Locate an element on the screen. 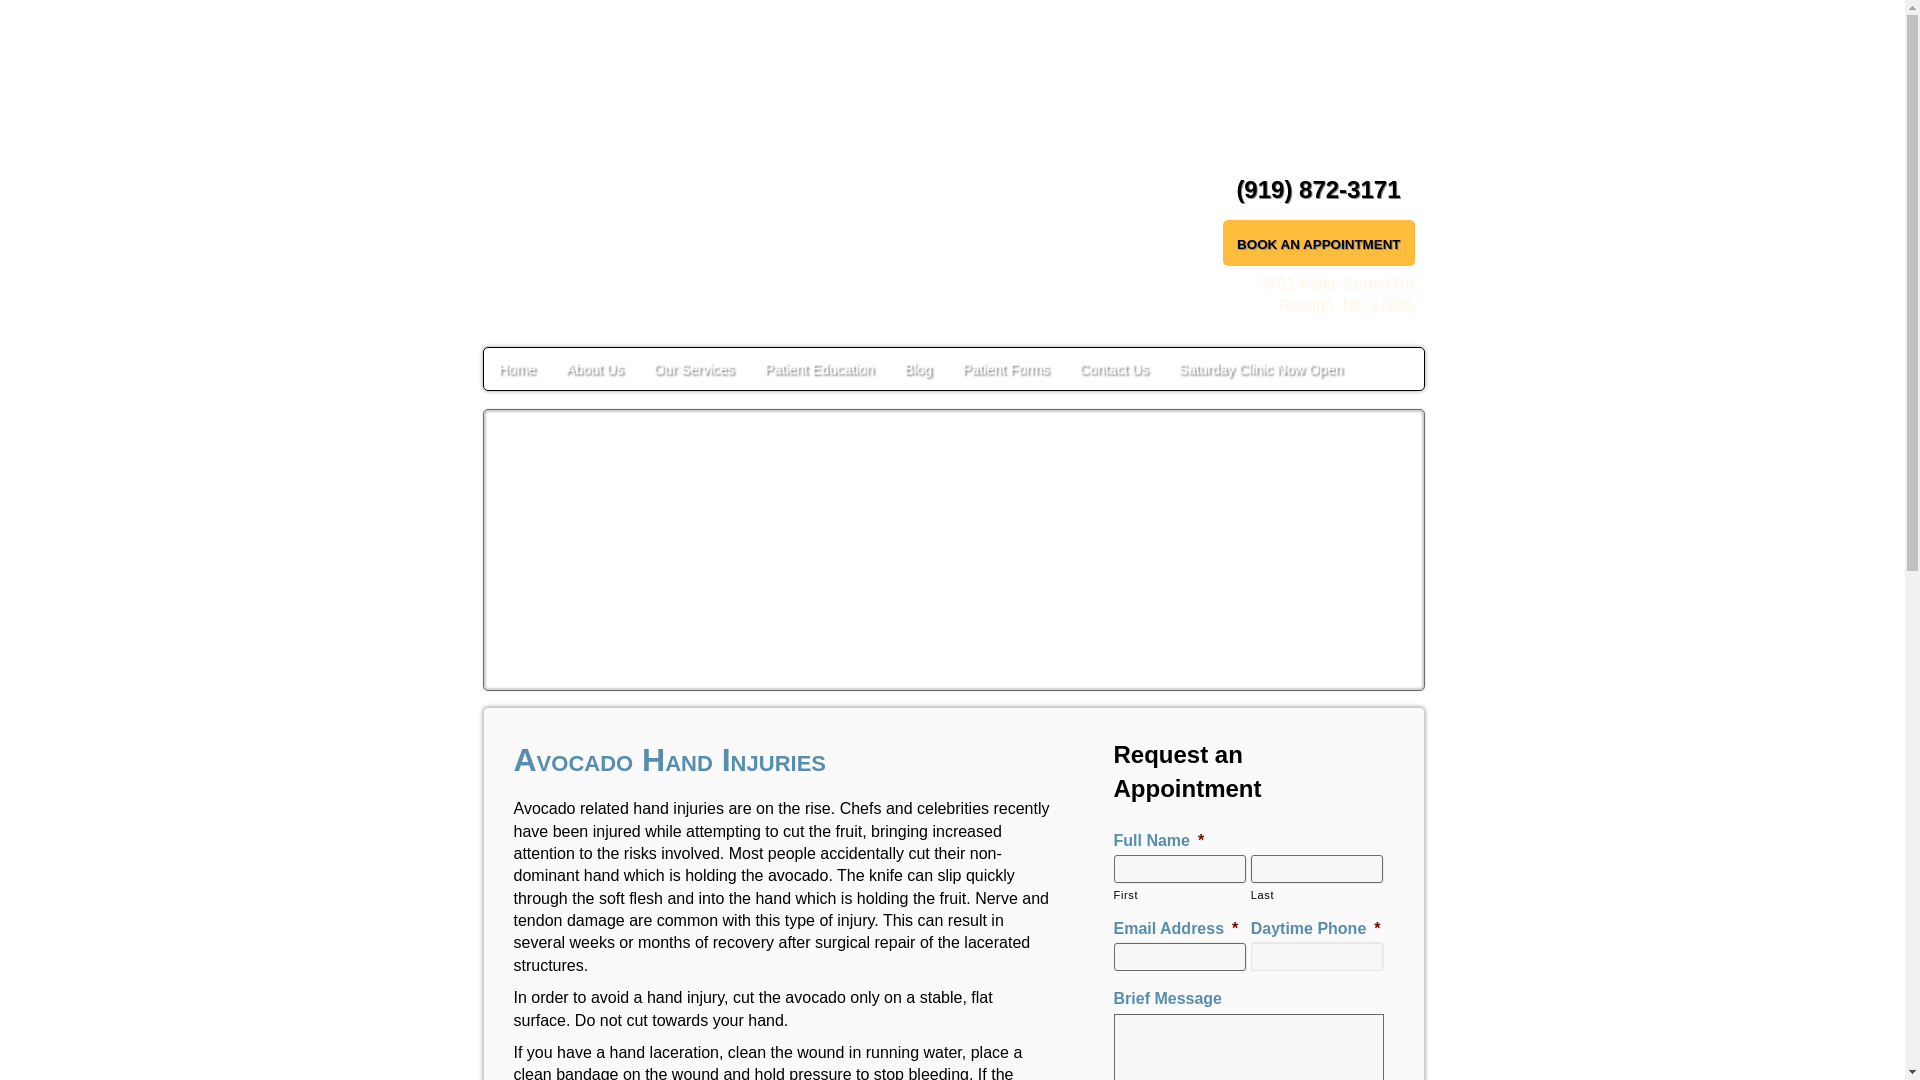 The height and width of the screenshot is (1080, 1920). Patient Education is located at coordinates (818, 368).